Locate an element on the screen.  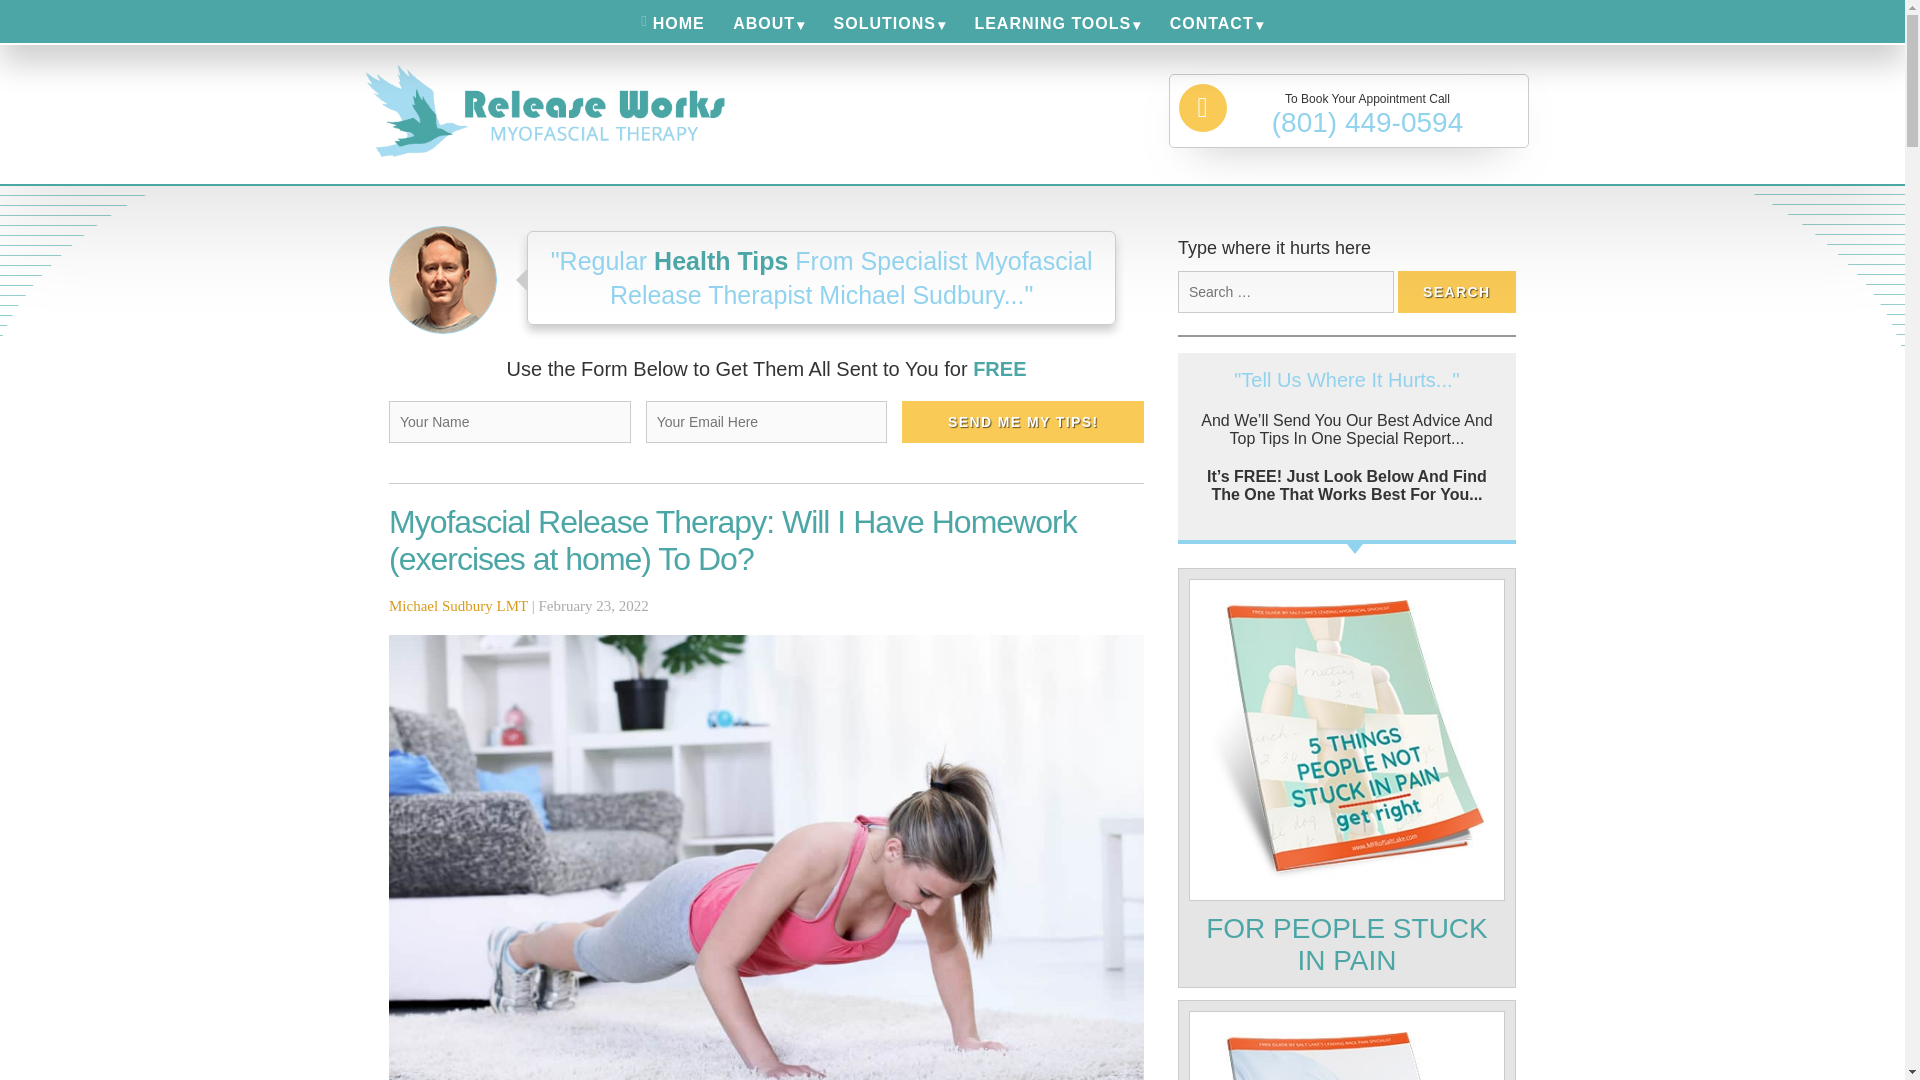
Skip to content is located at coordinates (52, 8).